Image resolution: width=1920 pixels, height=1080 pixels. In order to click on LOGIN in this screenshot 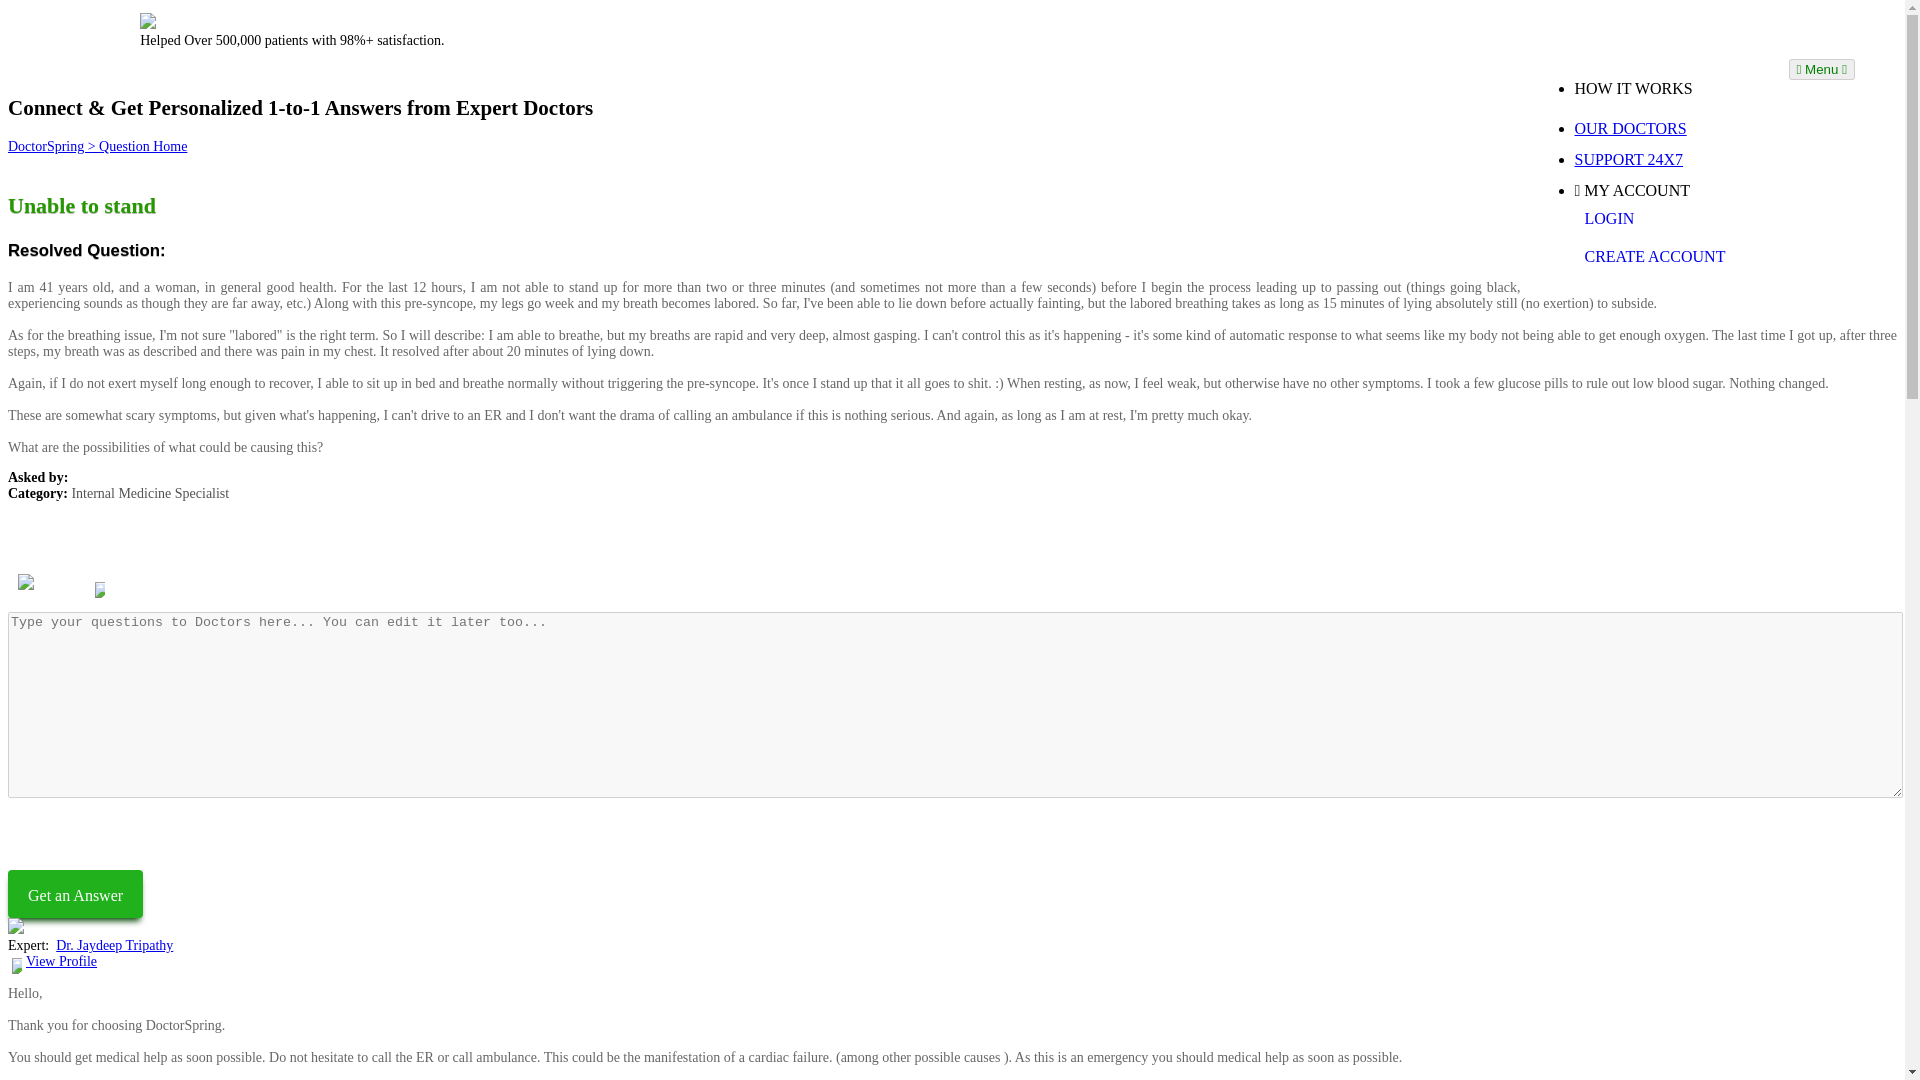, I will do `click(1674, 218)`.